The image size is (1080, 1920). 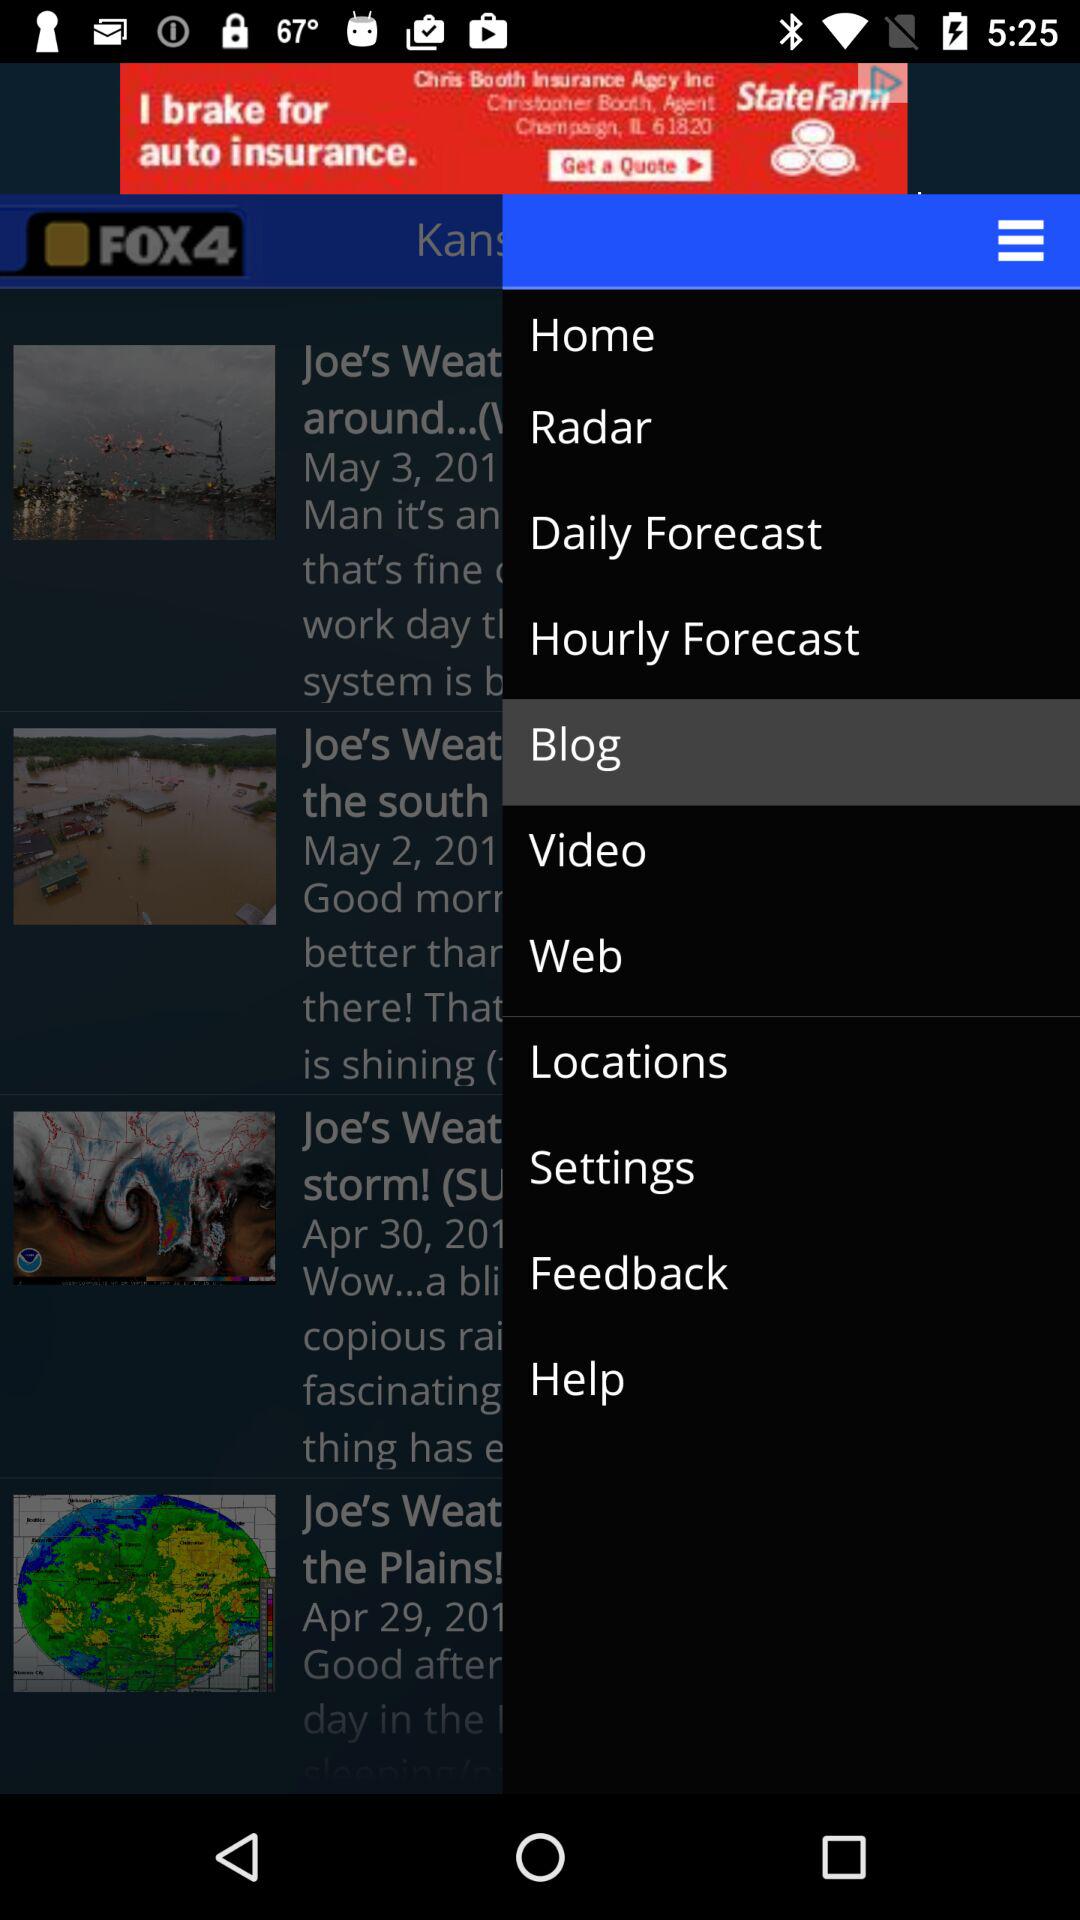 I want to click on jump until feedback icon, so click(x=775, y=1274).